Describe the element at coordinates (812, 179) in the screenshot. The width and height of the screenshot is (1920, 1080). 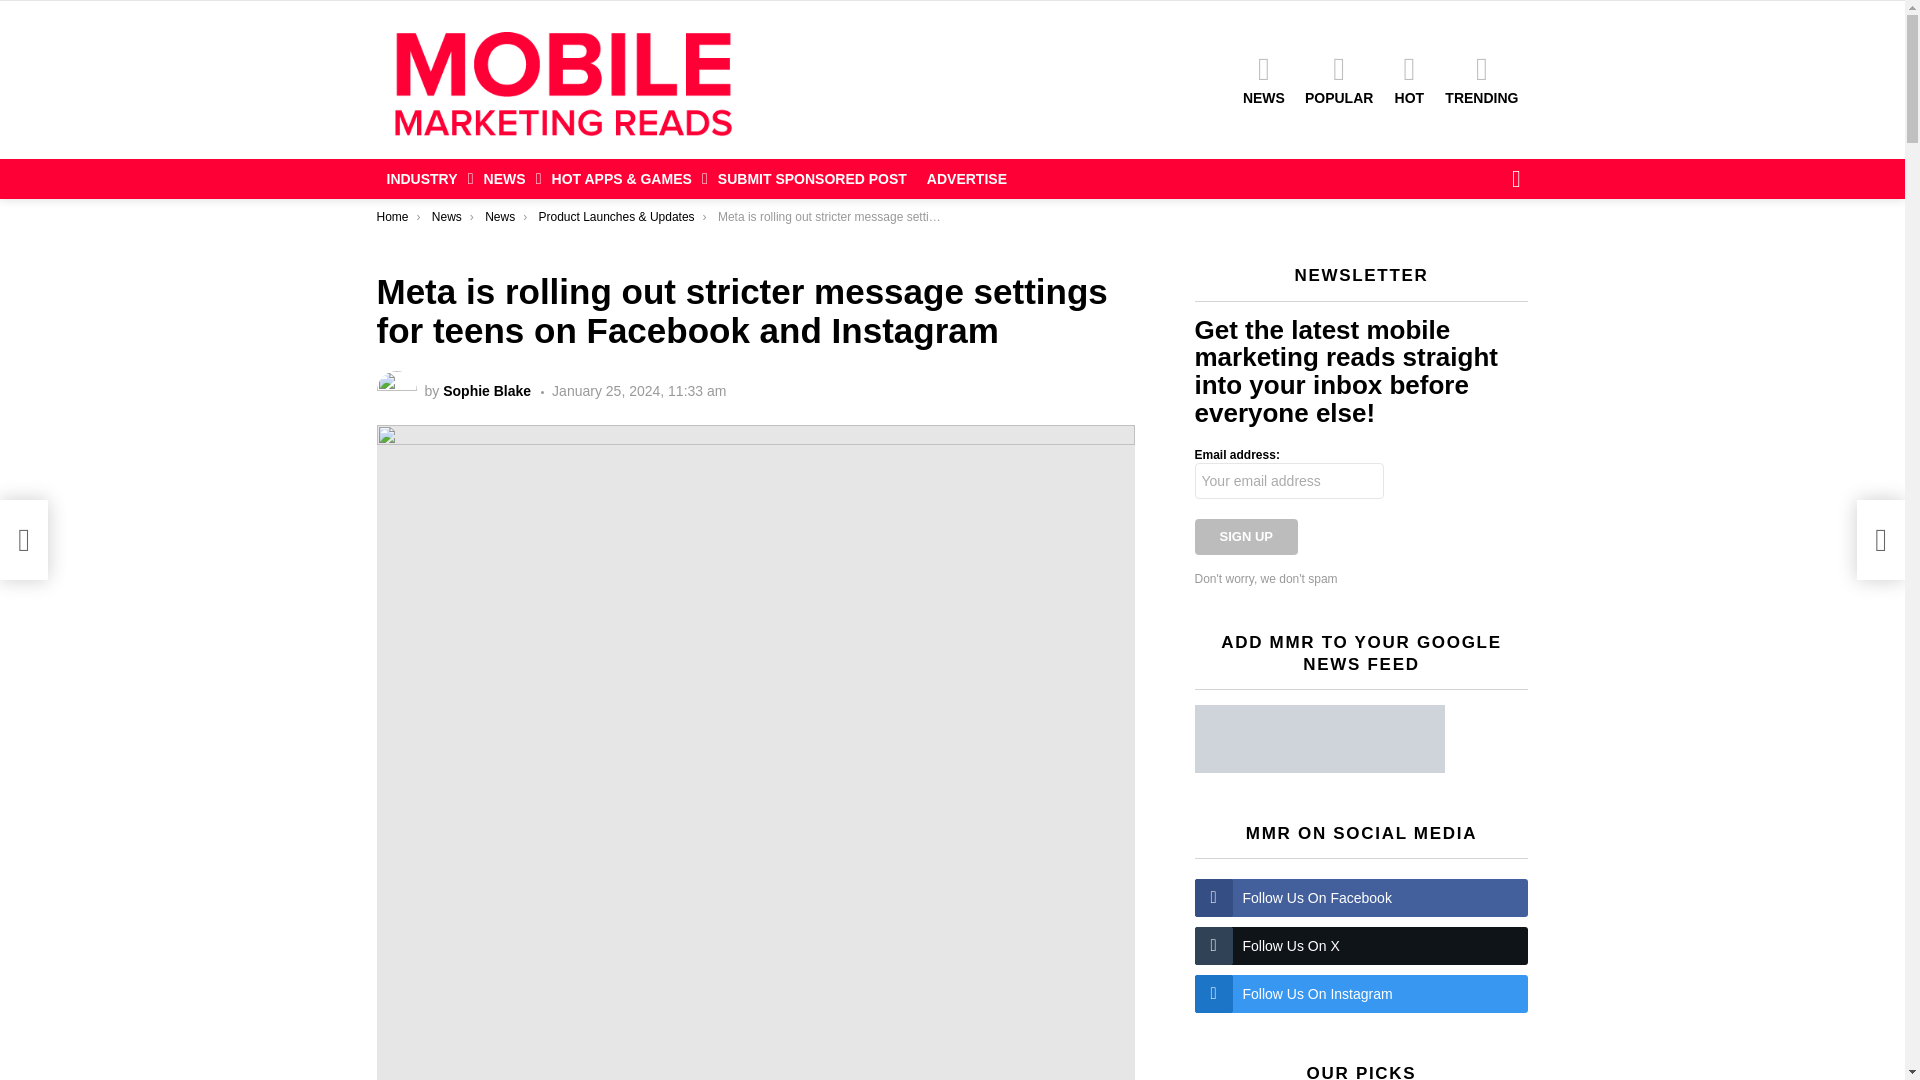
I see `SUBMIT SPONSORED POST` at that location.